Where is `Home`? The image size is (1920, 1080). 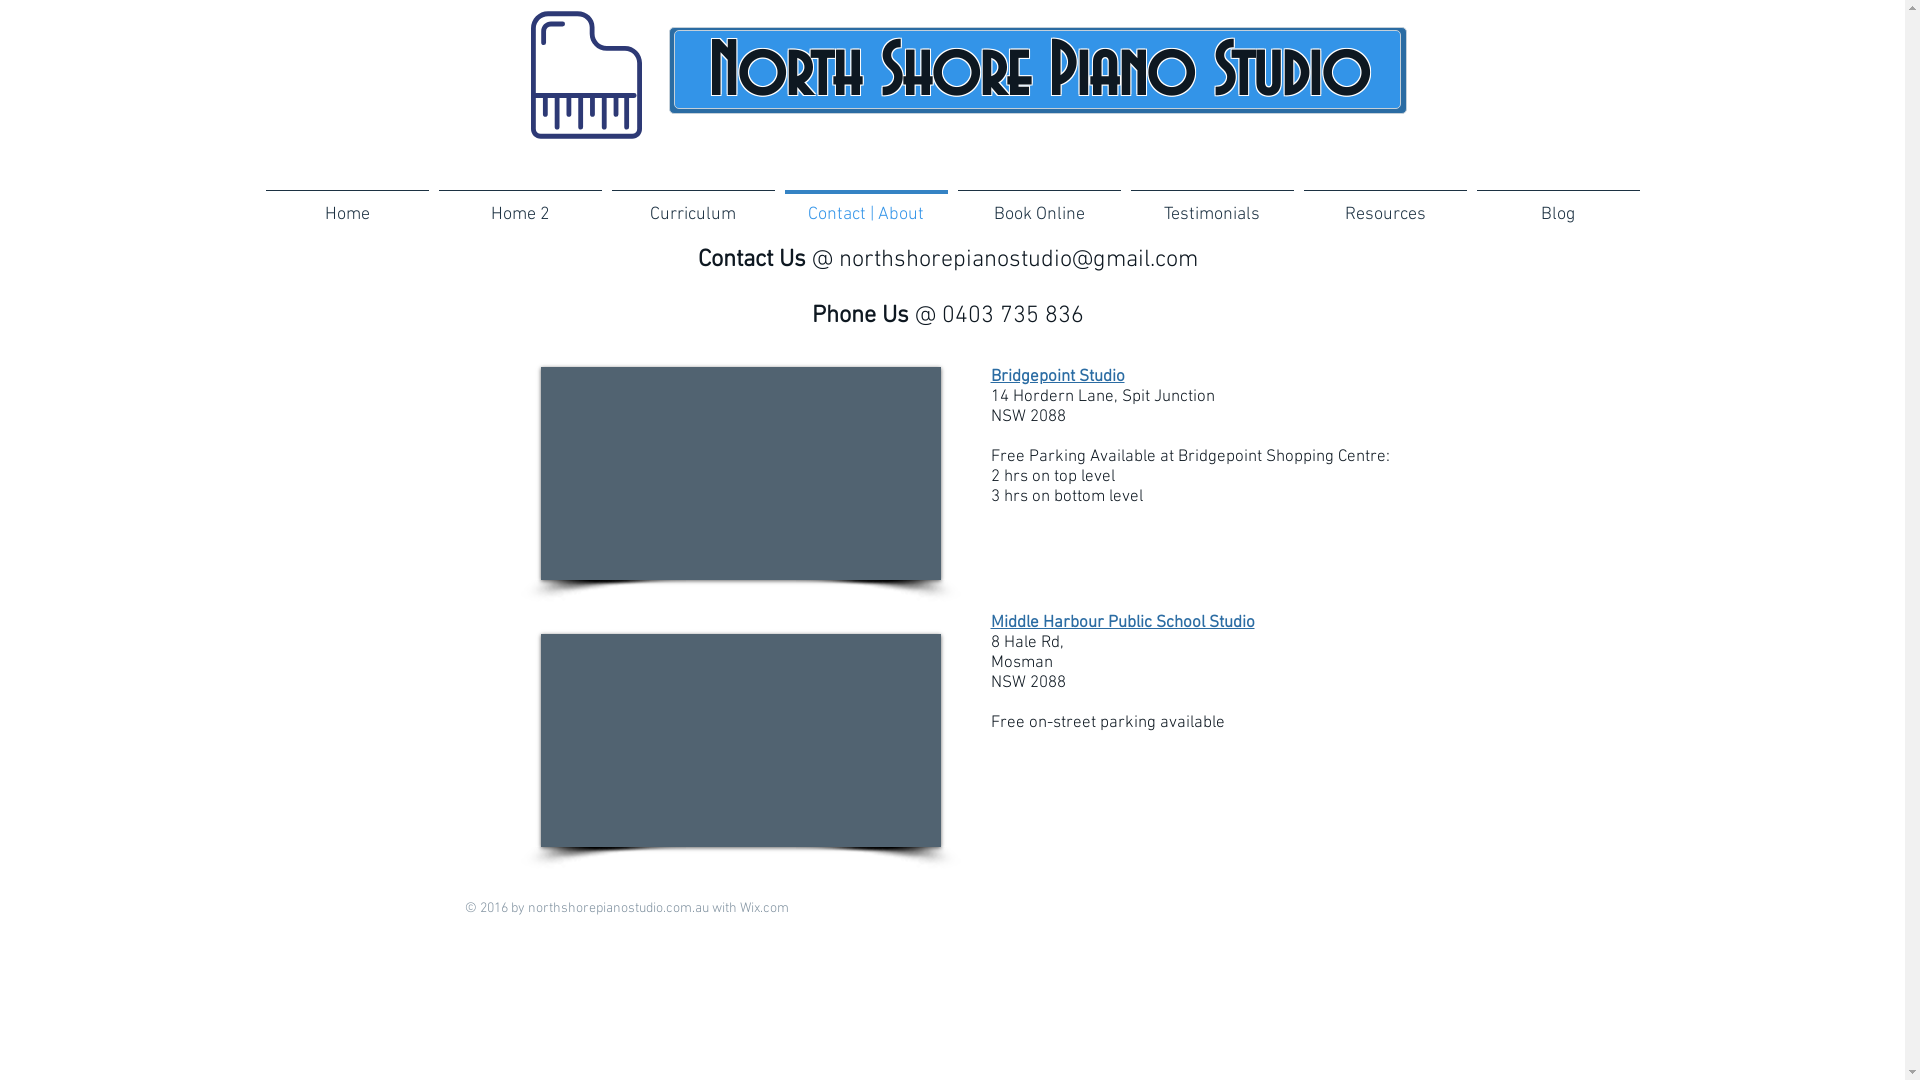 Home is located at coordinates (346, 206).